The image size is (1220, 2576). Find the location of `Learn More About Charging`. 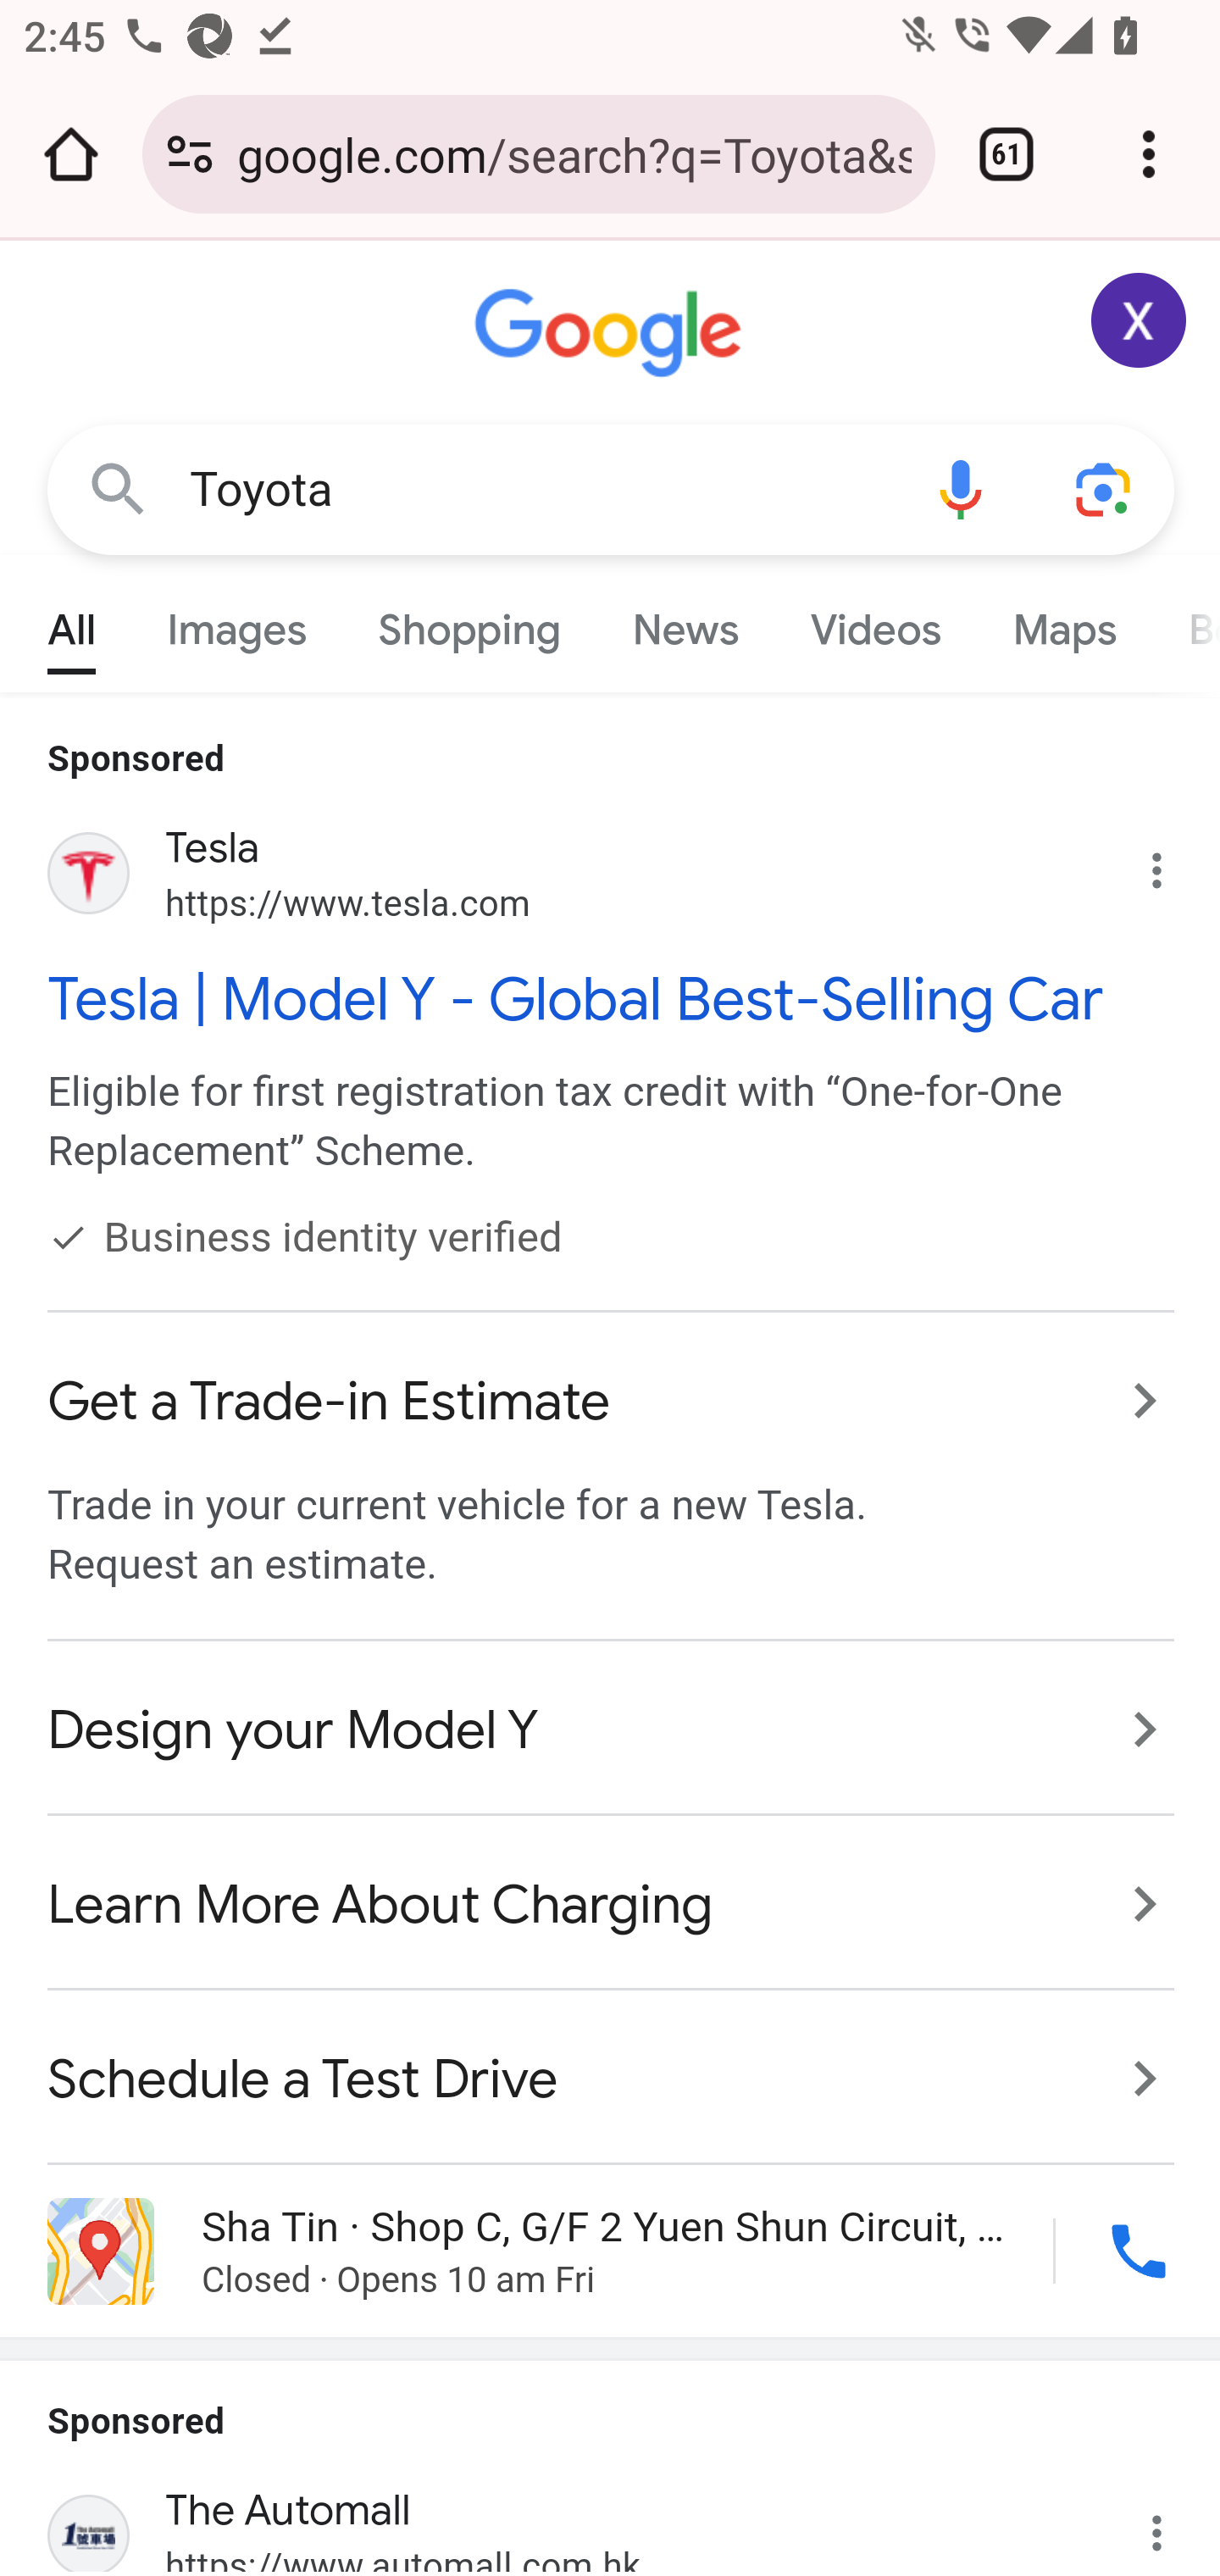

Learn More About Charging is located at coordinates (612, 1906).